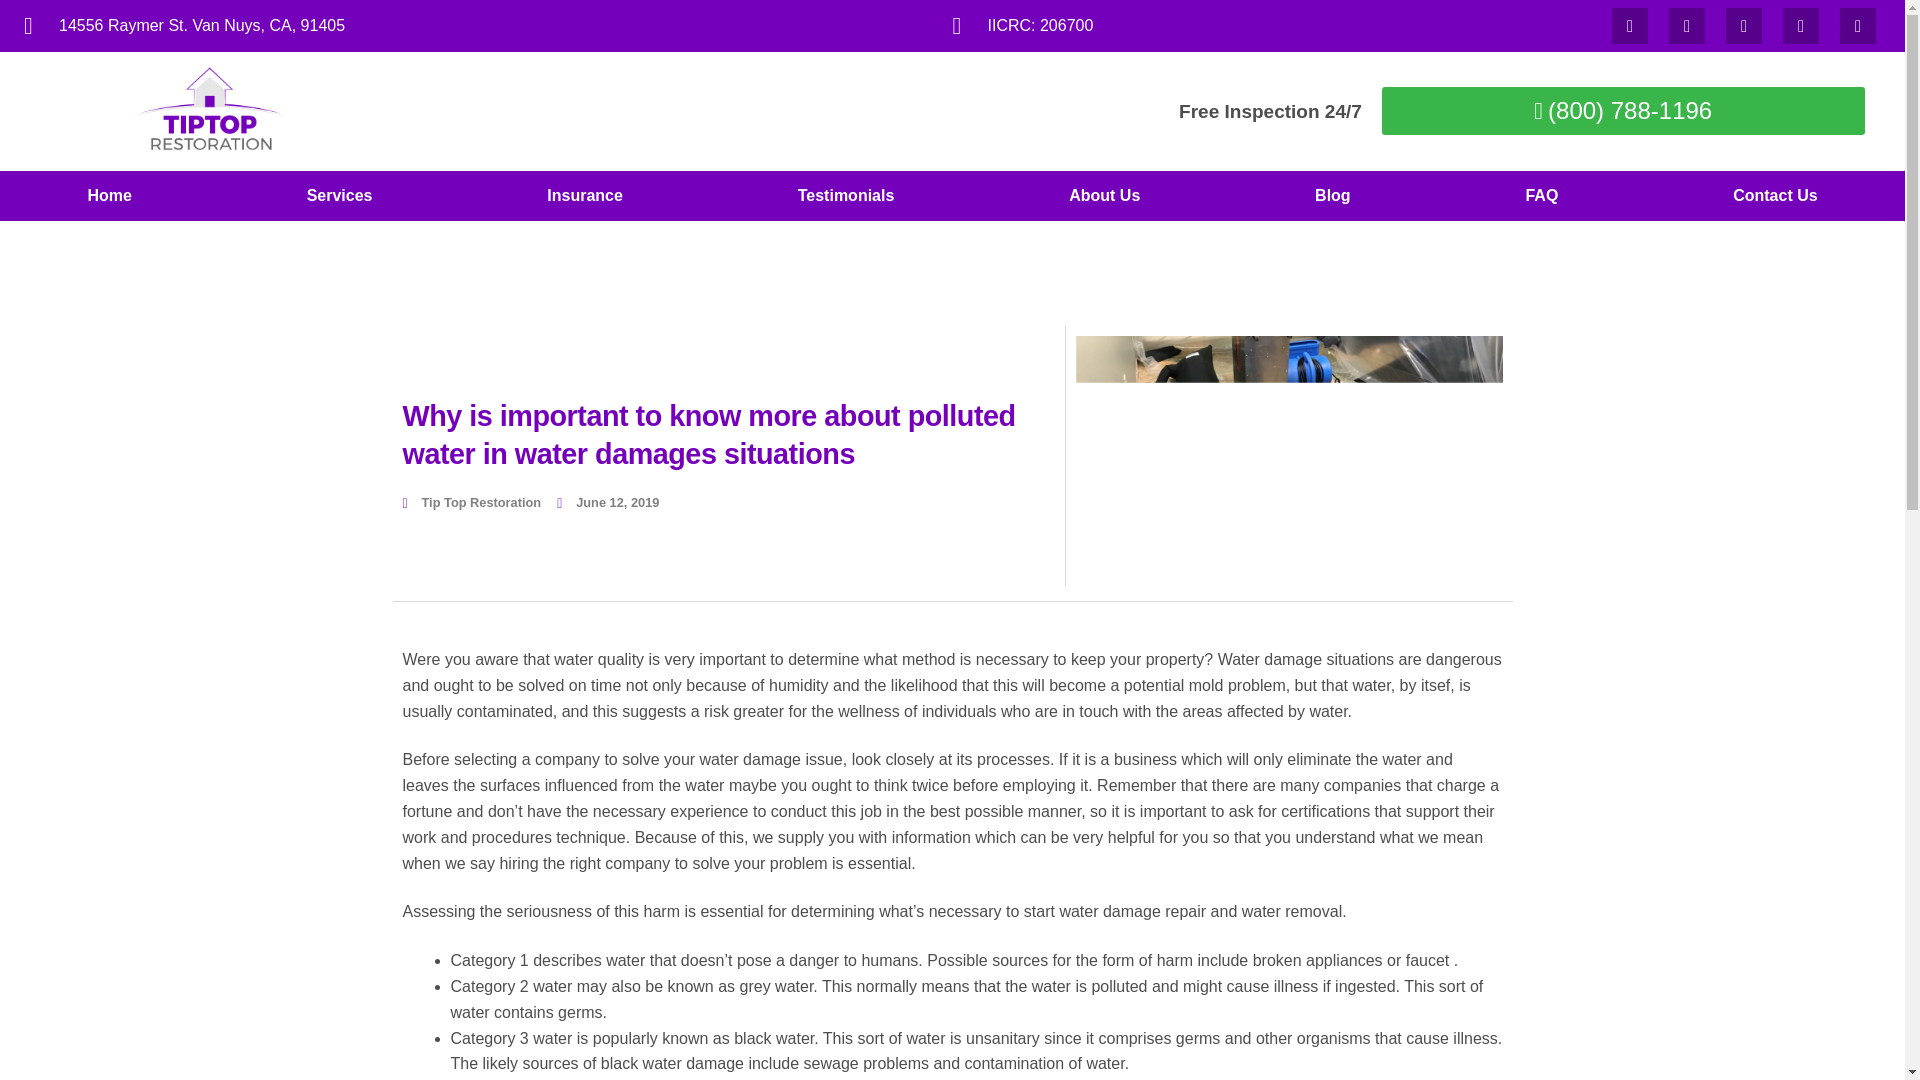 The image size is (1920, 1080). What do you see at coordinates (846, 196) in the screenshot?
I see `Testimonials` at bounding box center [846, 196].